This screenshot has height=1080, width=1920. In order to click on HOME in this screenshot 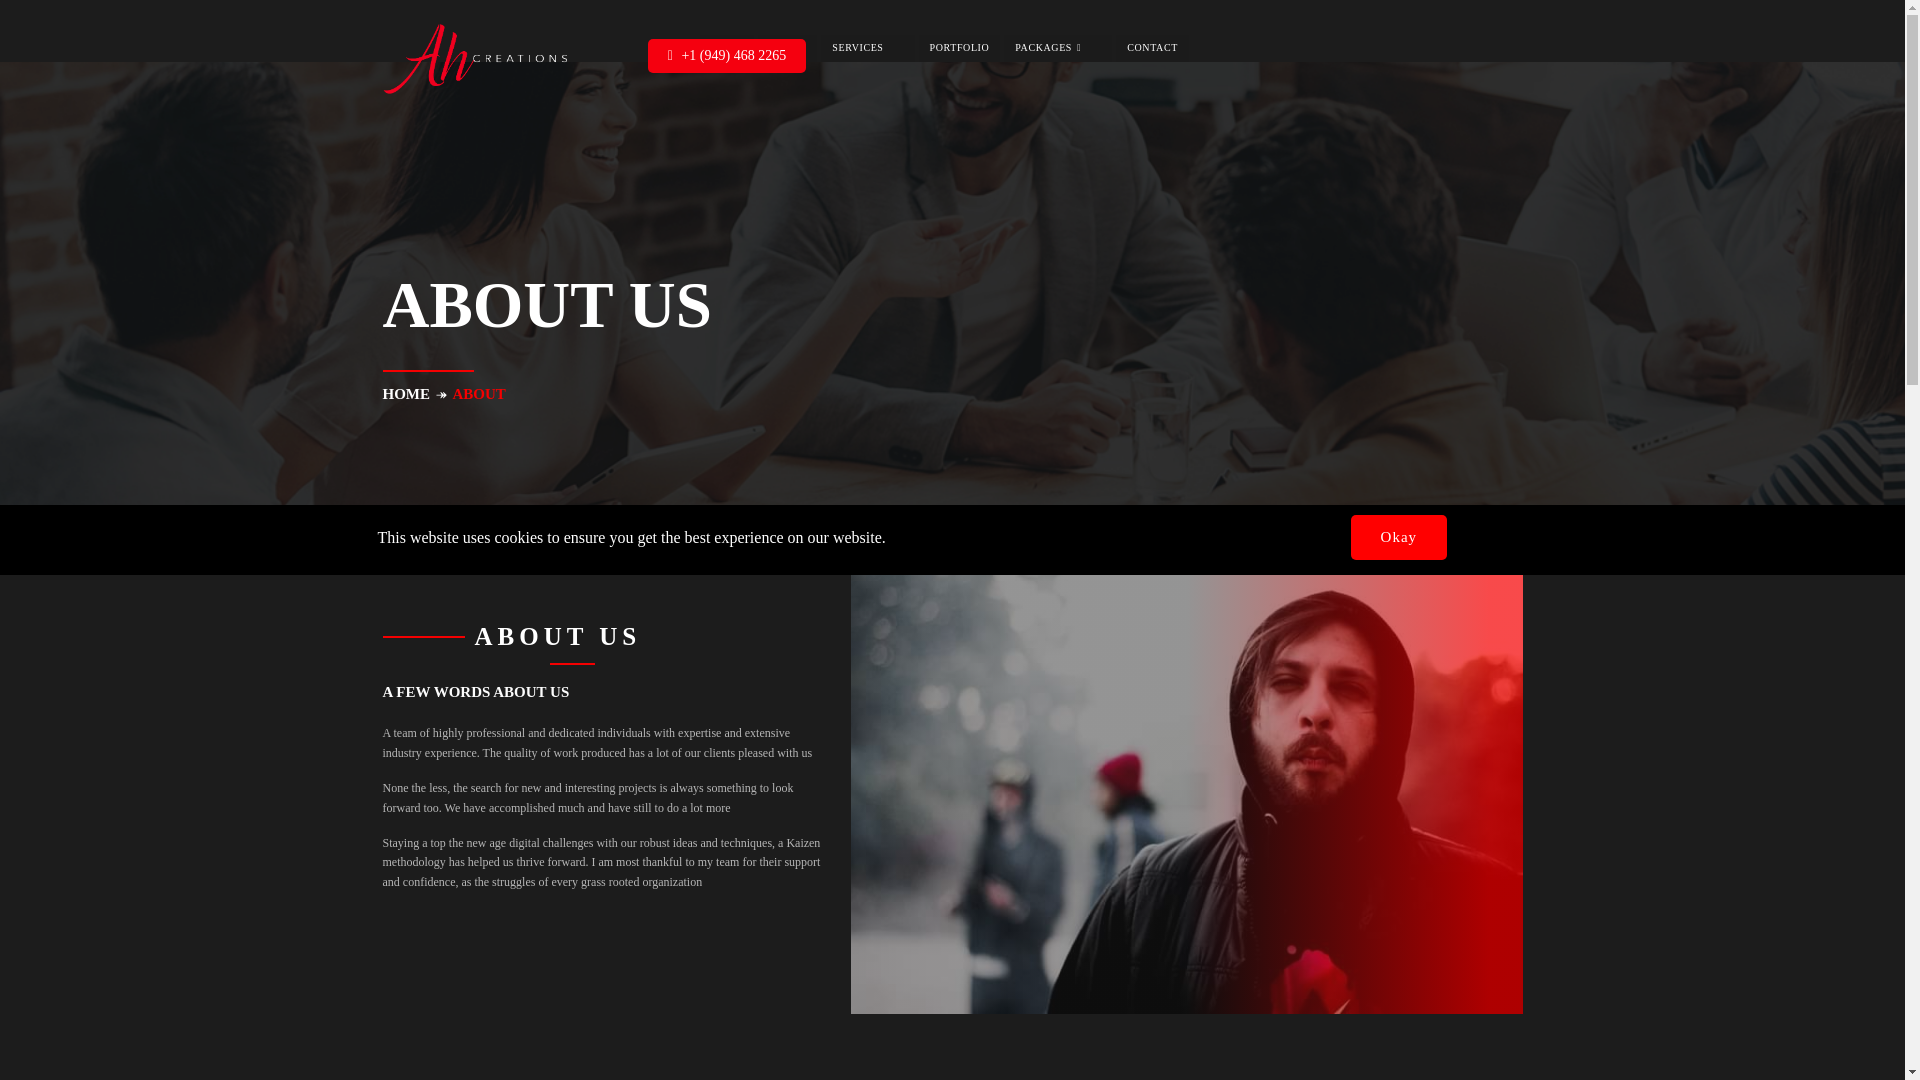, I will do `click(727, 48)`.